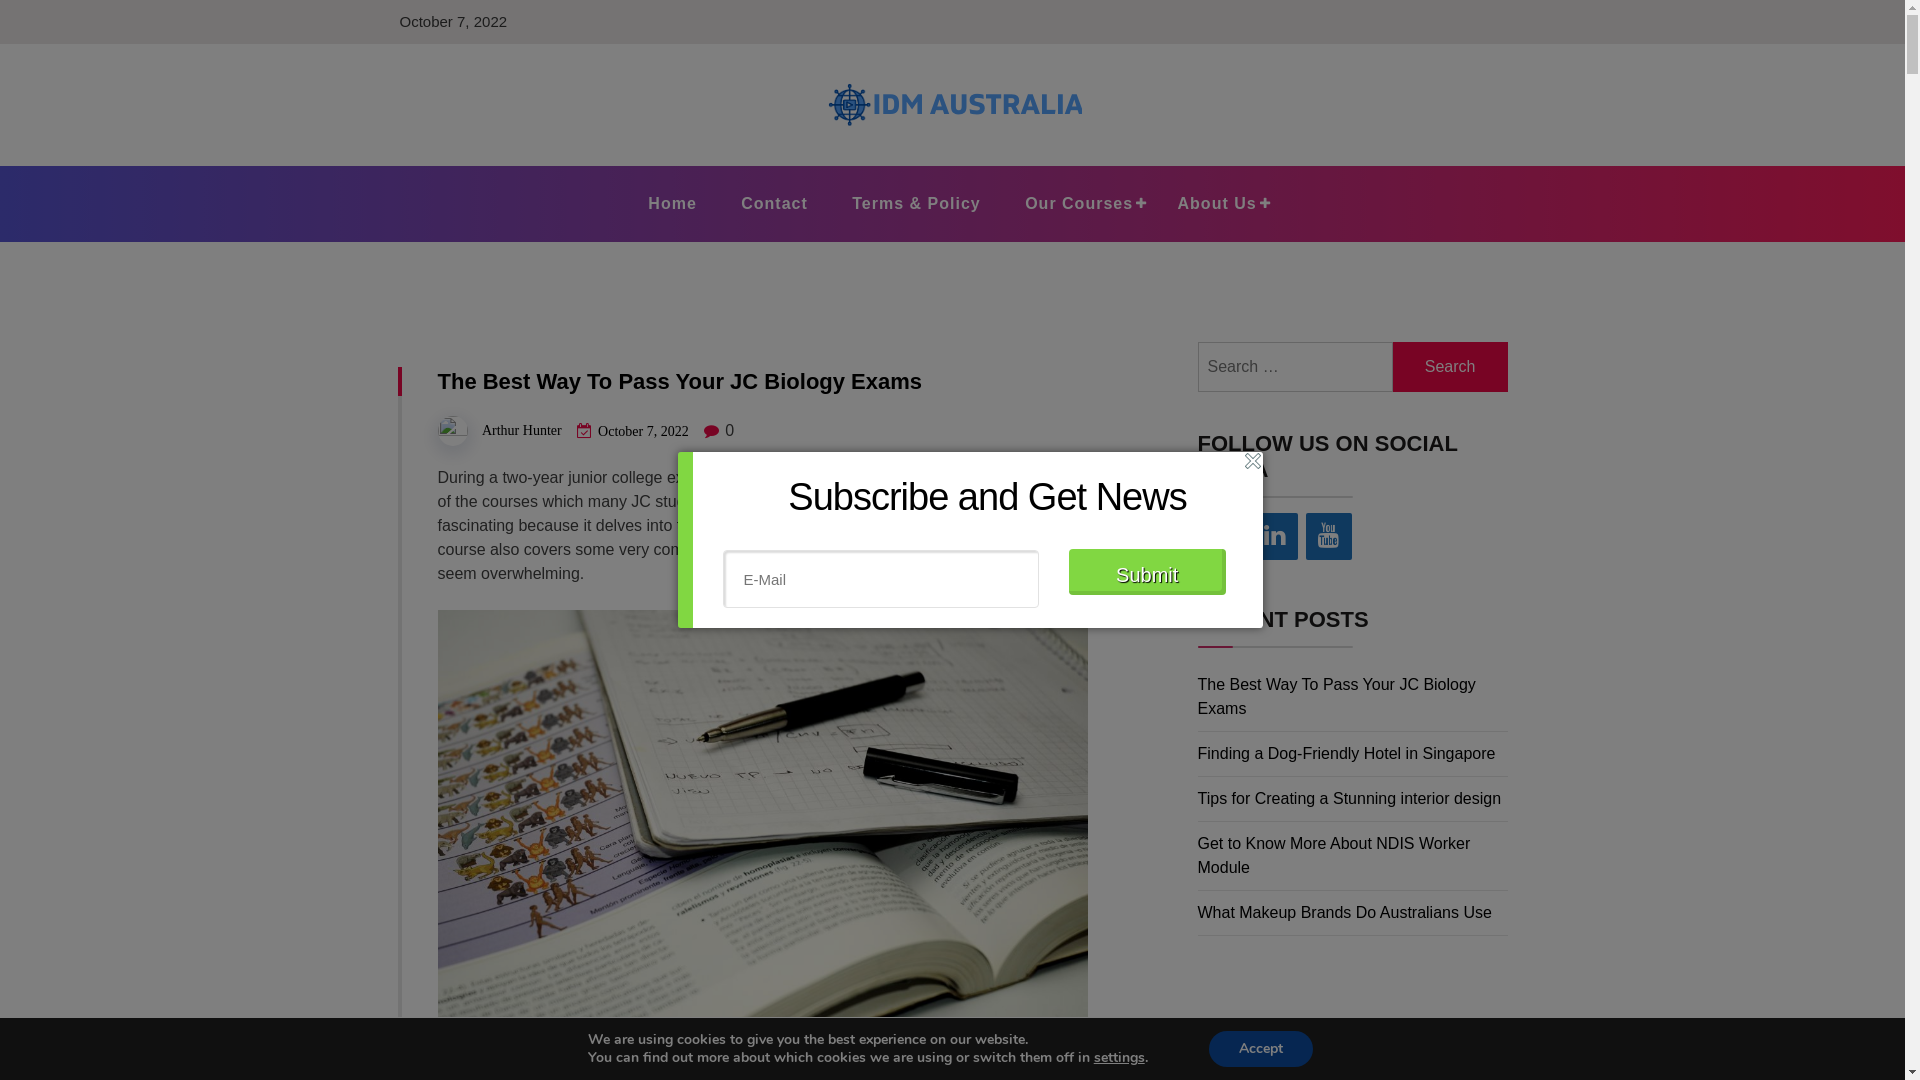 The height and width of the screenshot is (1080, 1920). What do you see at coordinates (1347, 754) in the screenshot?
I see `Finding a Dog-Friendly Hotel in Singapore` at bounding box center [1347, 754].